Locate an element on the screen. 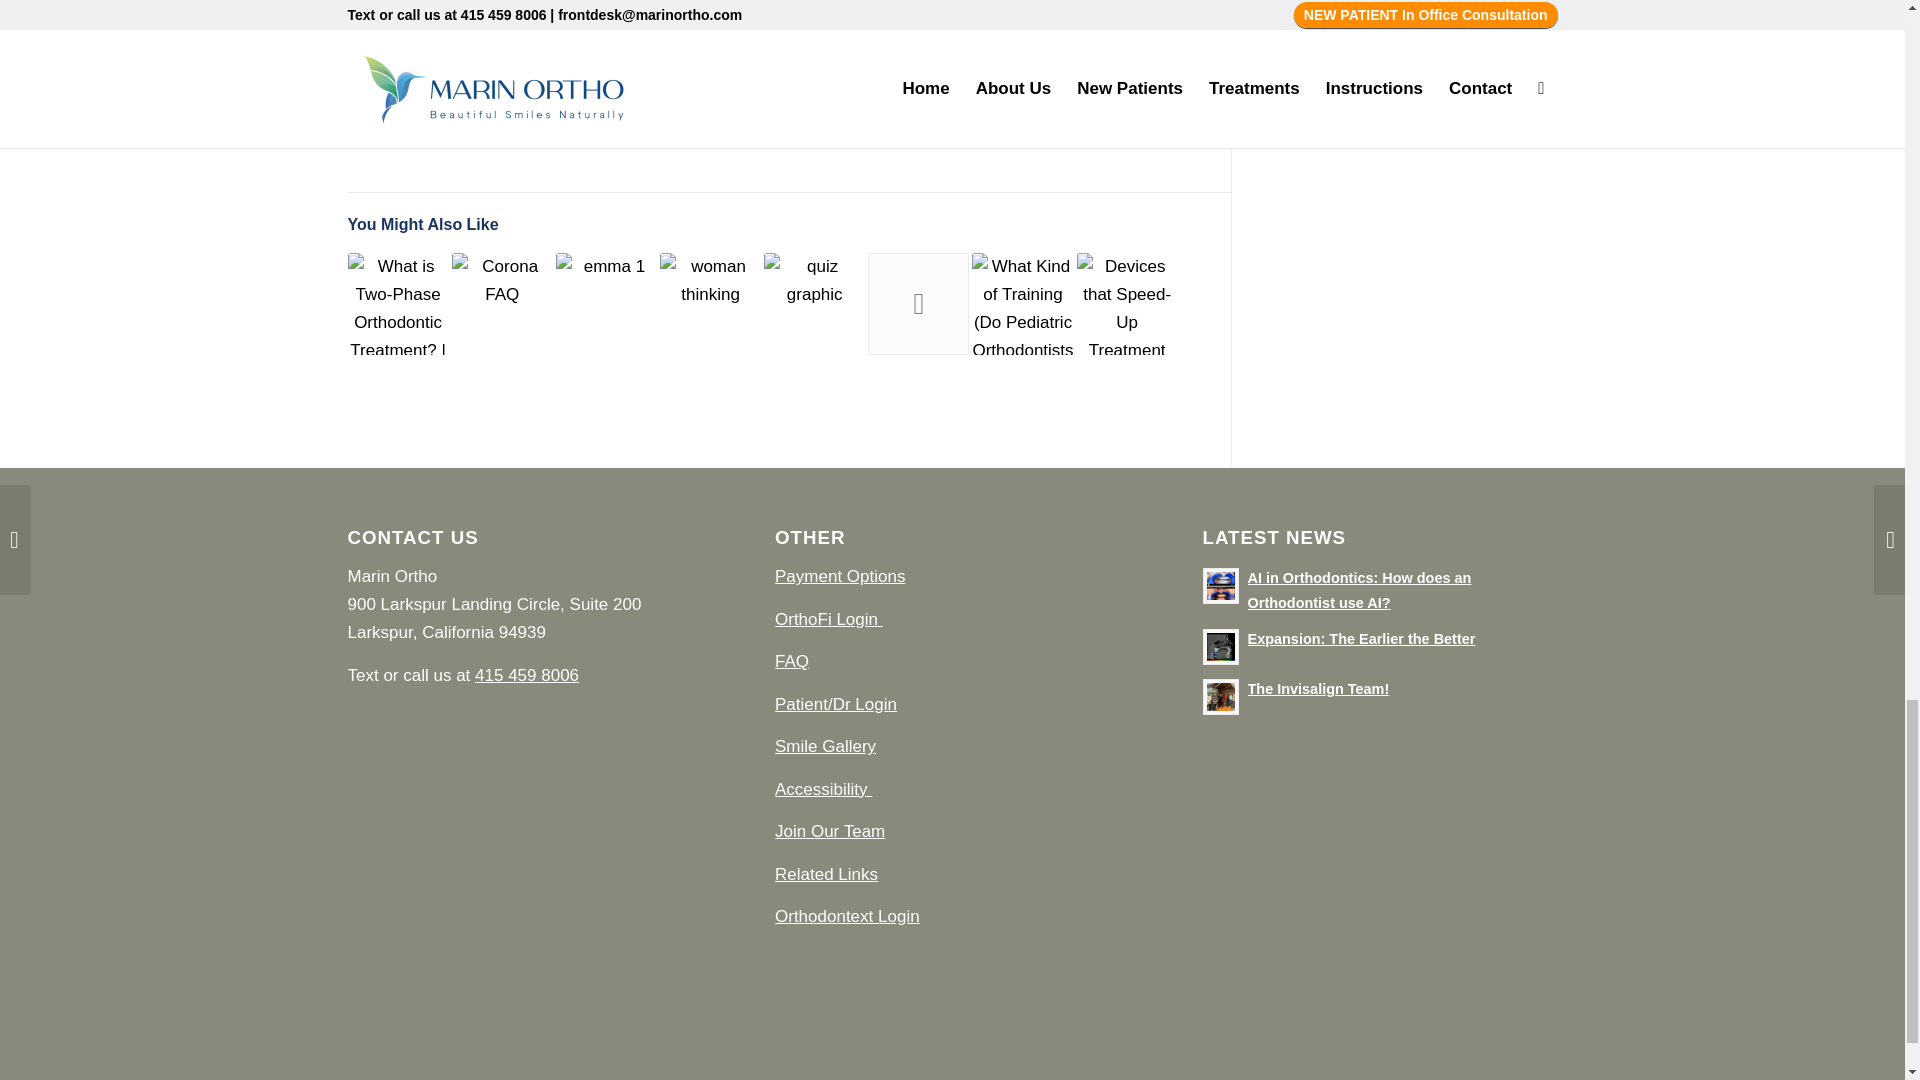 This screenshot has height=1080, width=1920. How to Maintain Your Braces is located at coordinates (606, 303).